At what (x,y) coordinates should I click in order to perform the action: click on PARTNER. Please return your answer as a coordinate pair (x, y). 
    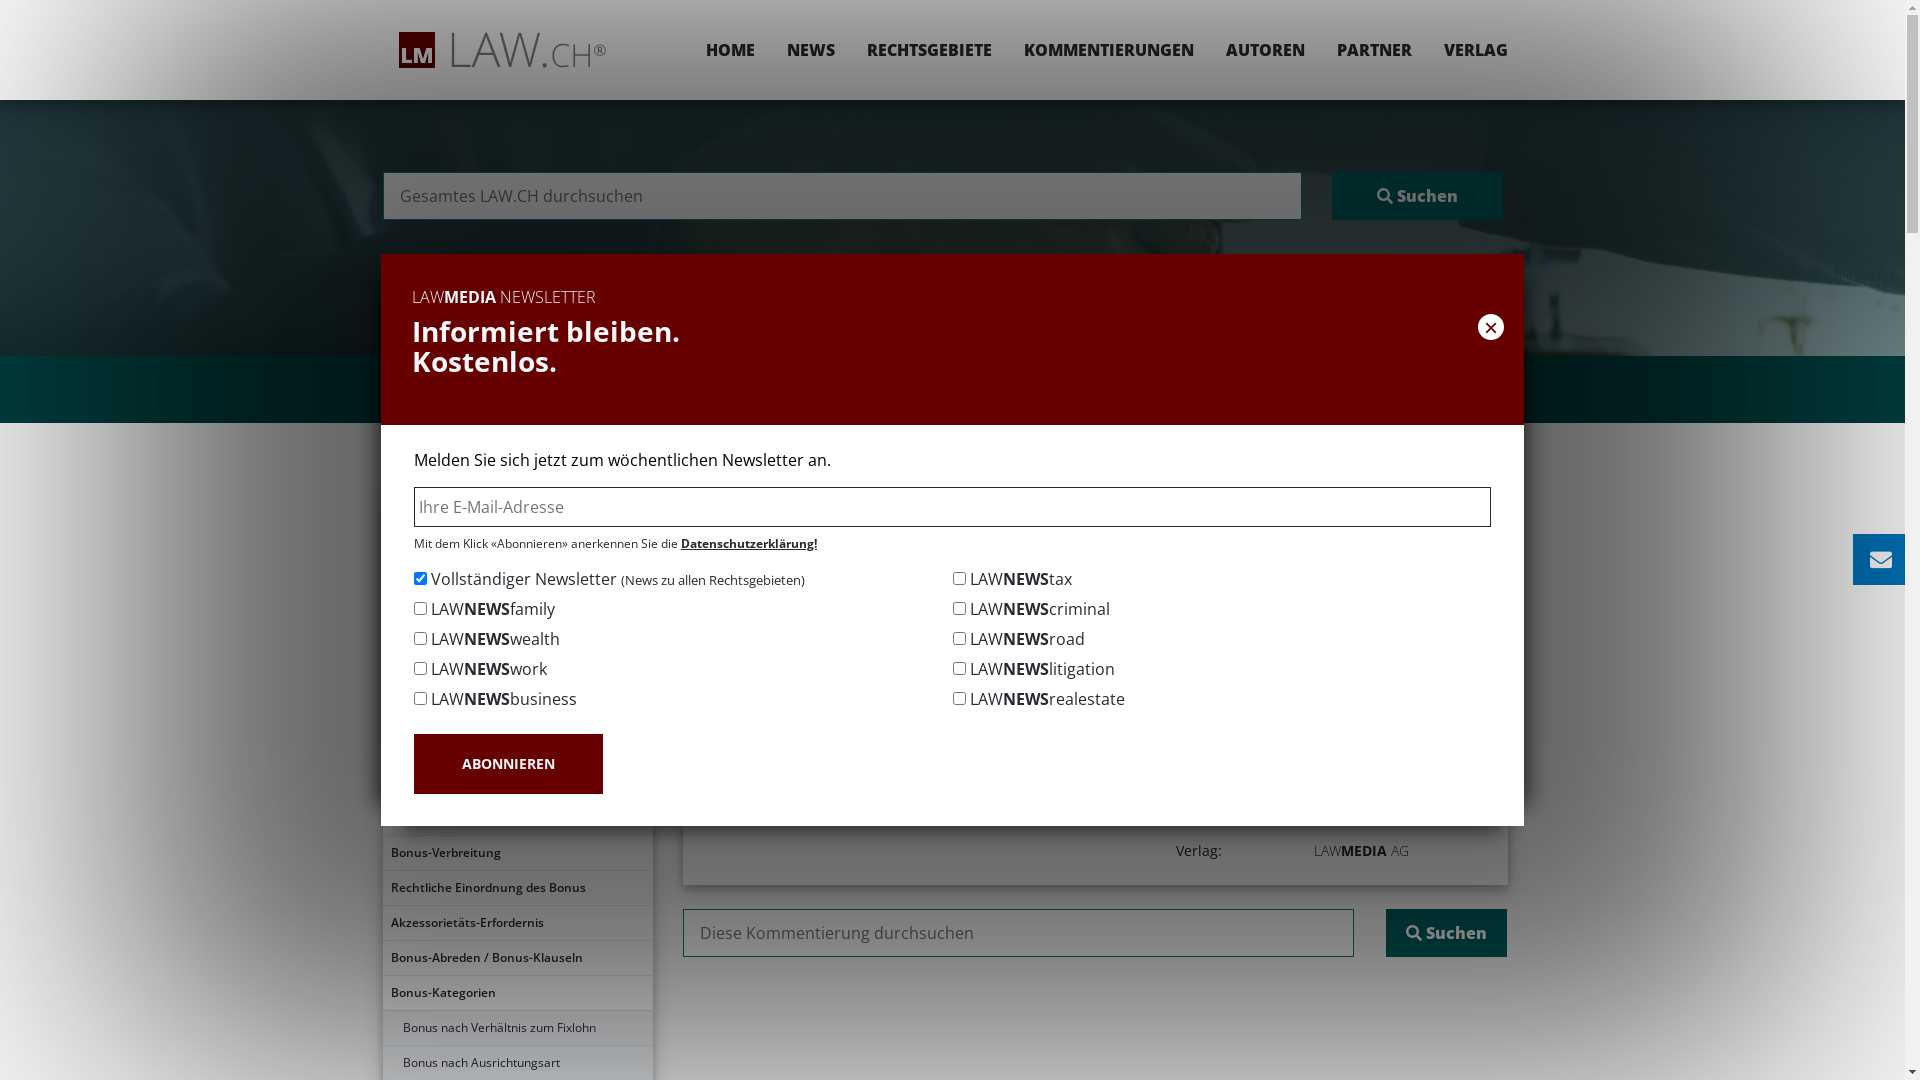
    Looking at the image, I should click on (1374, 50).